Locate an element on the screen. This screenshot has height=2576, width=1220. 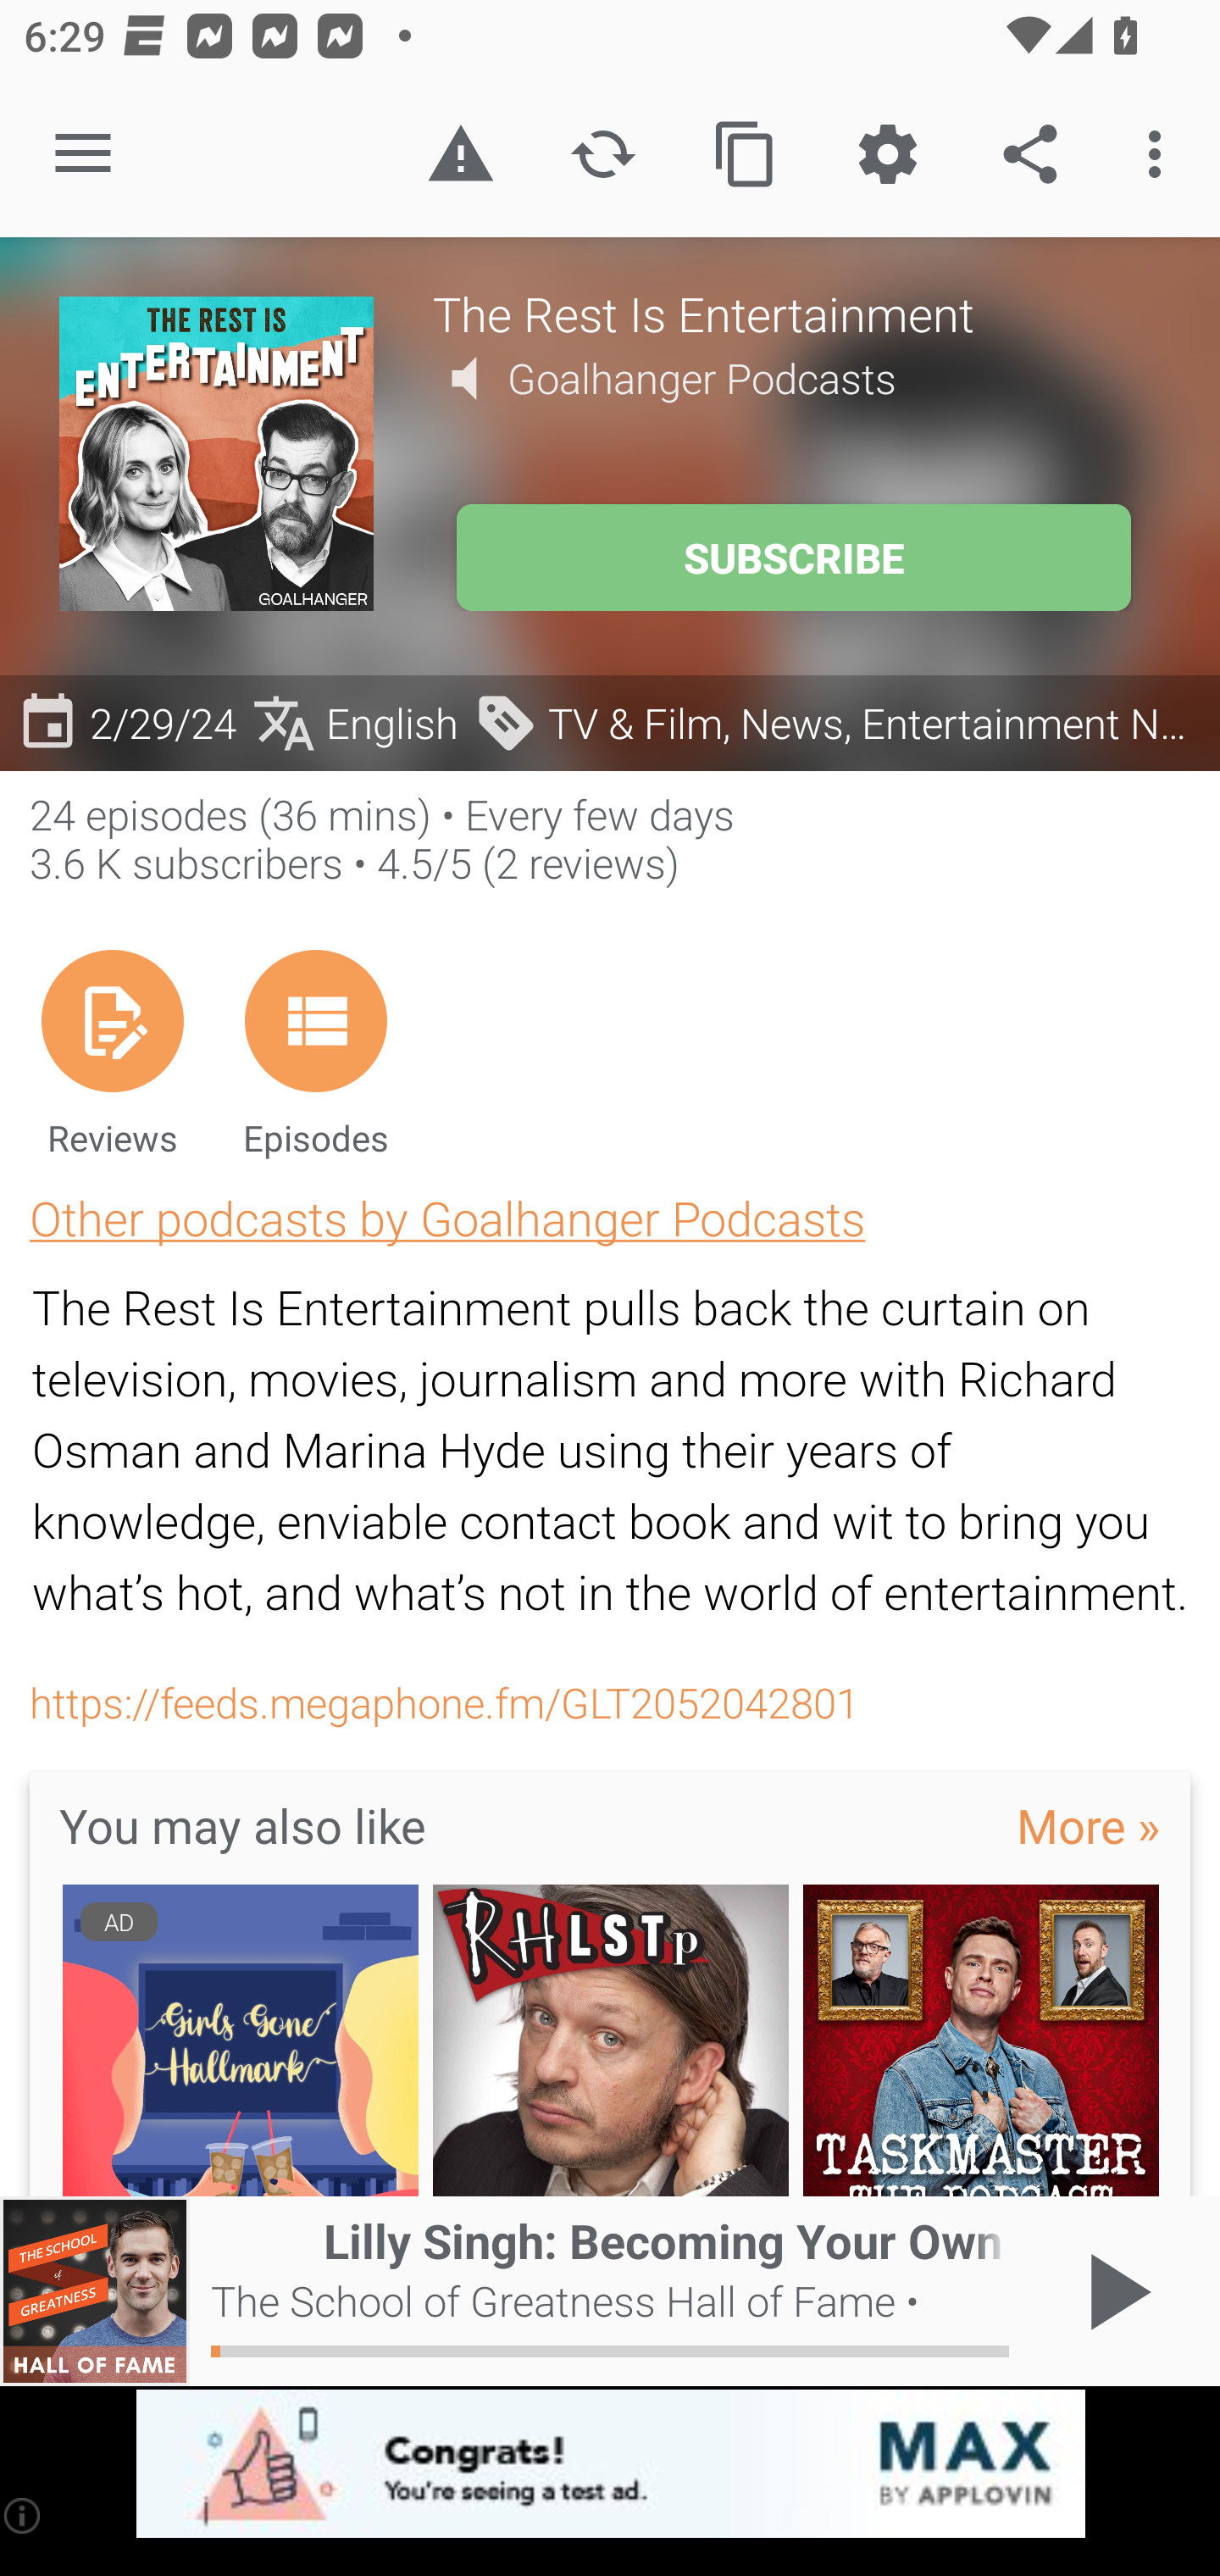
Share the podcast is located at coordinates (1030, 154).